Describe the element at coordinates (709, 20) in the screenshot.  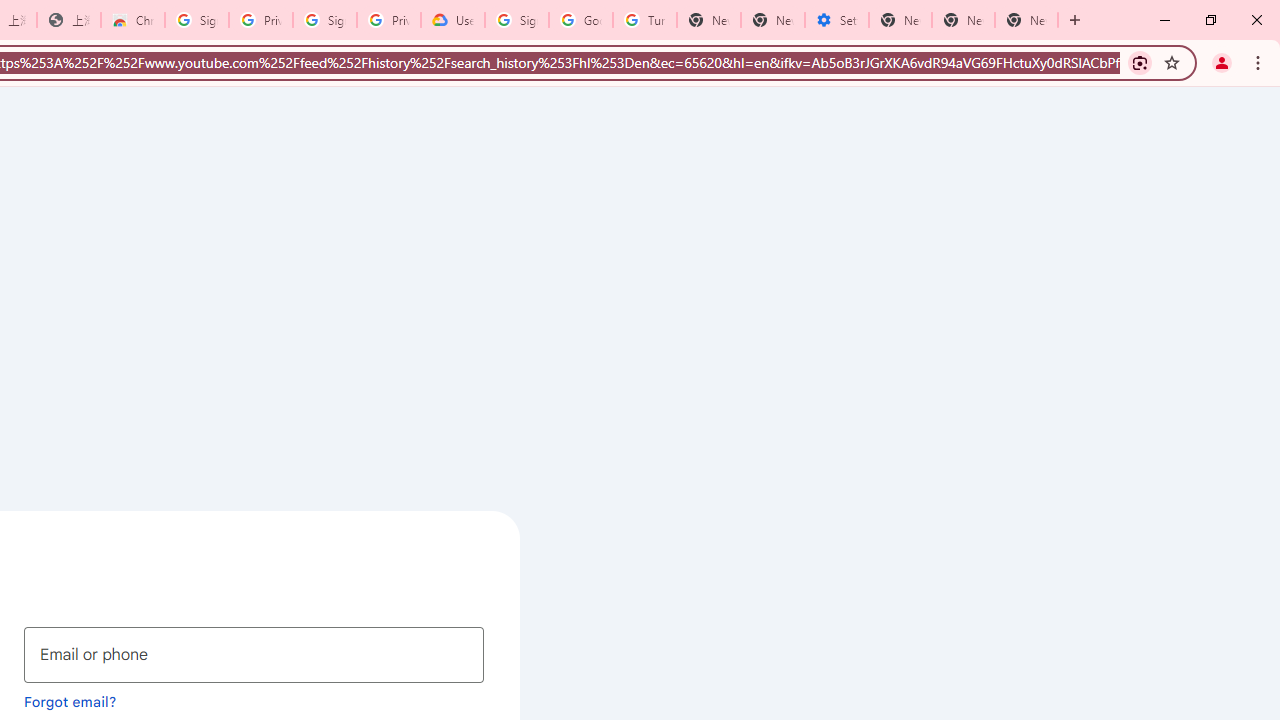
I see `New Tab` at that location.